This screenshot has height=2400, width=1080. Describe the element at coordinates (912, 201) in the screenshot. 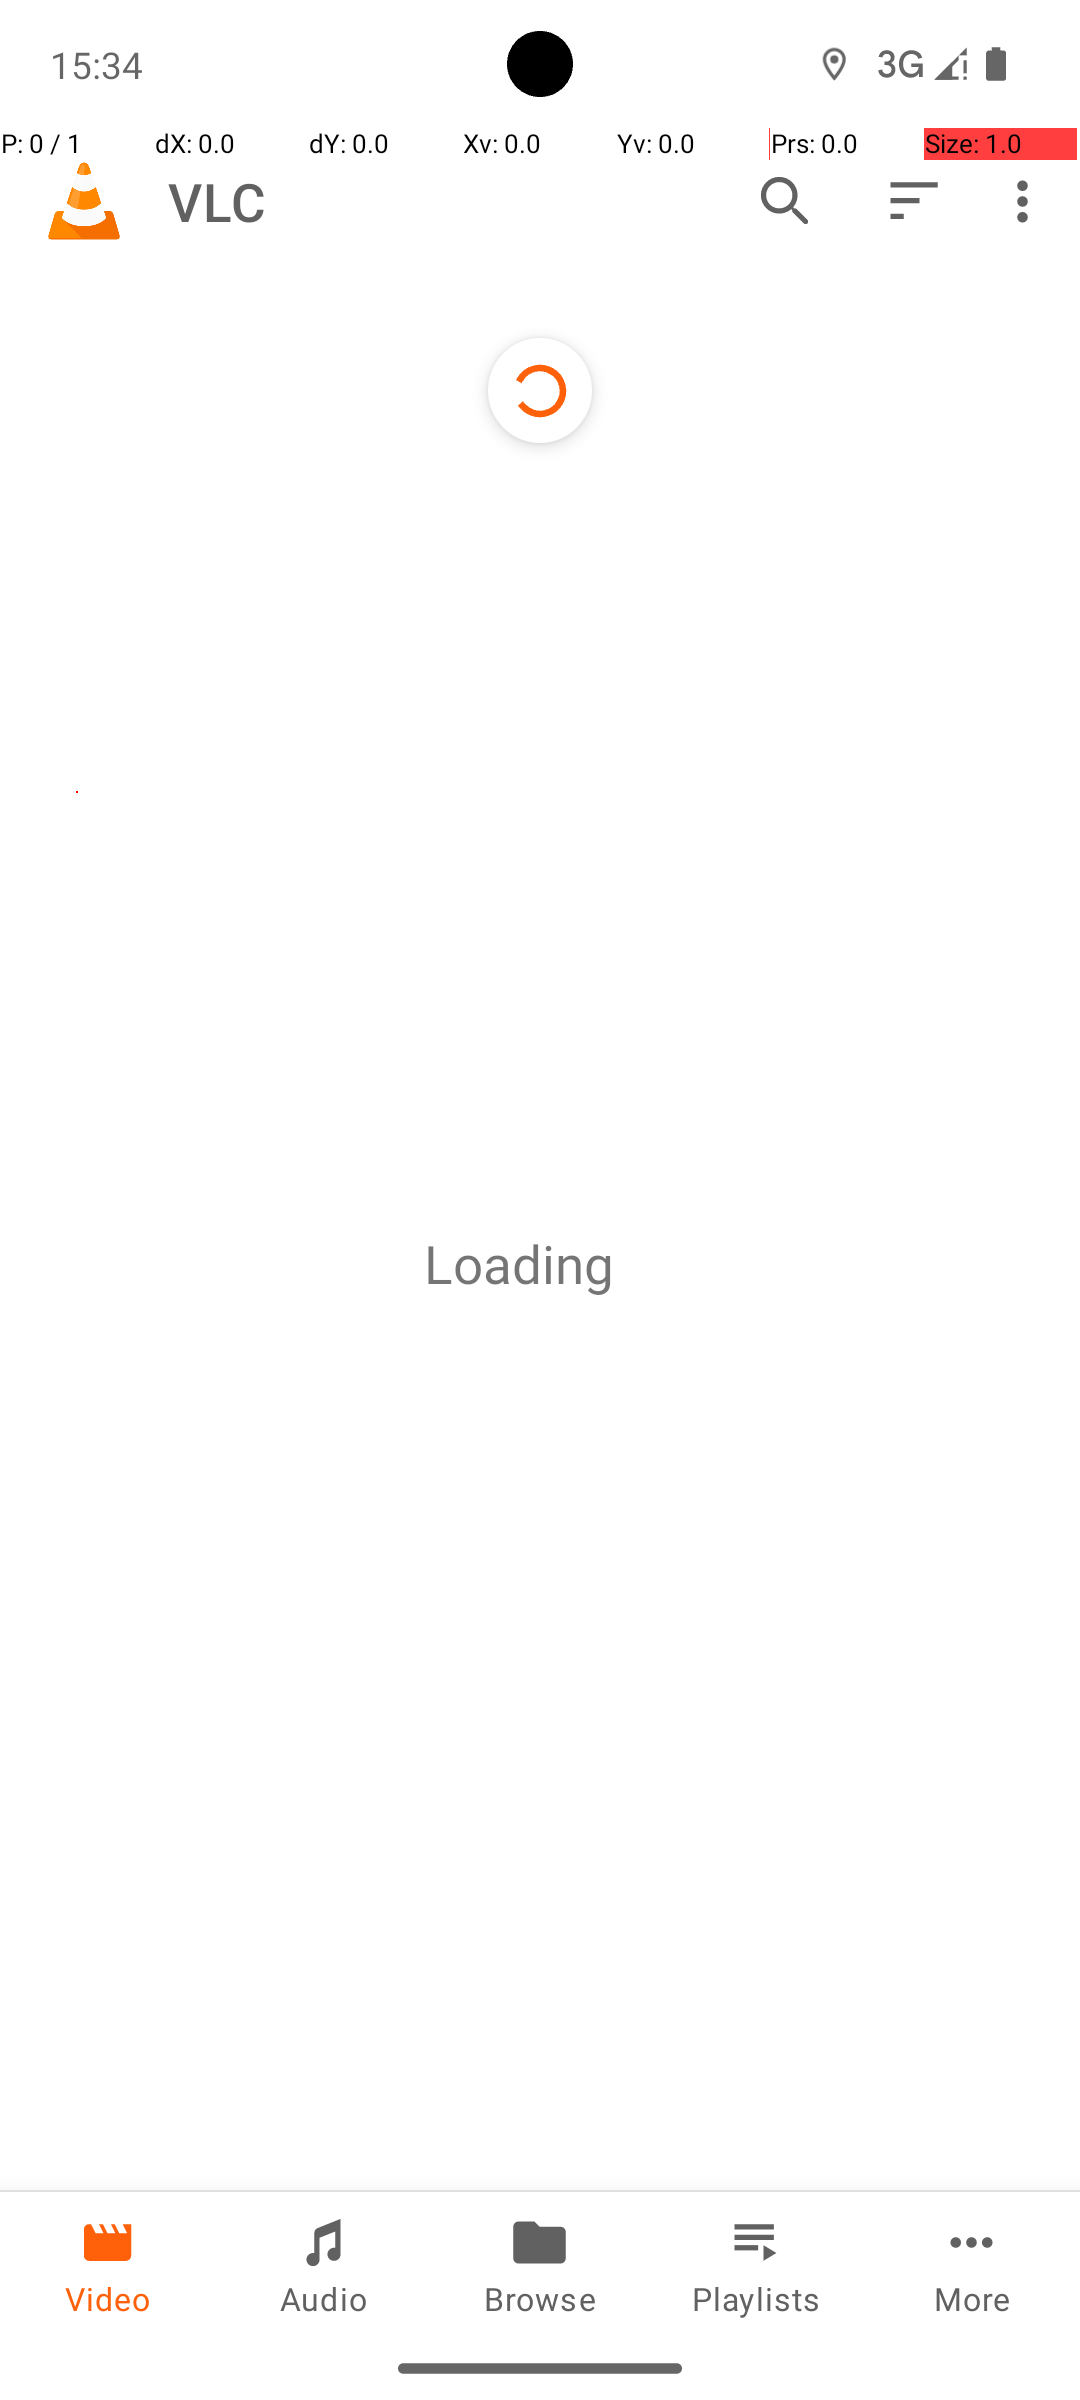

I see `Sort by…` at that location.